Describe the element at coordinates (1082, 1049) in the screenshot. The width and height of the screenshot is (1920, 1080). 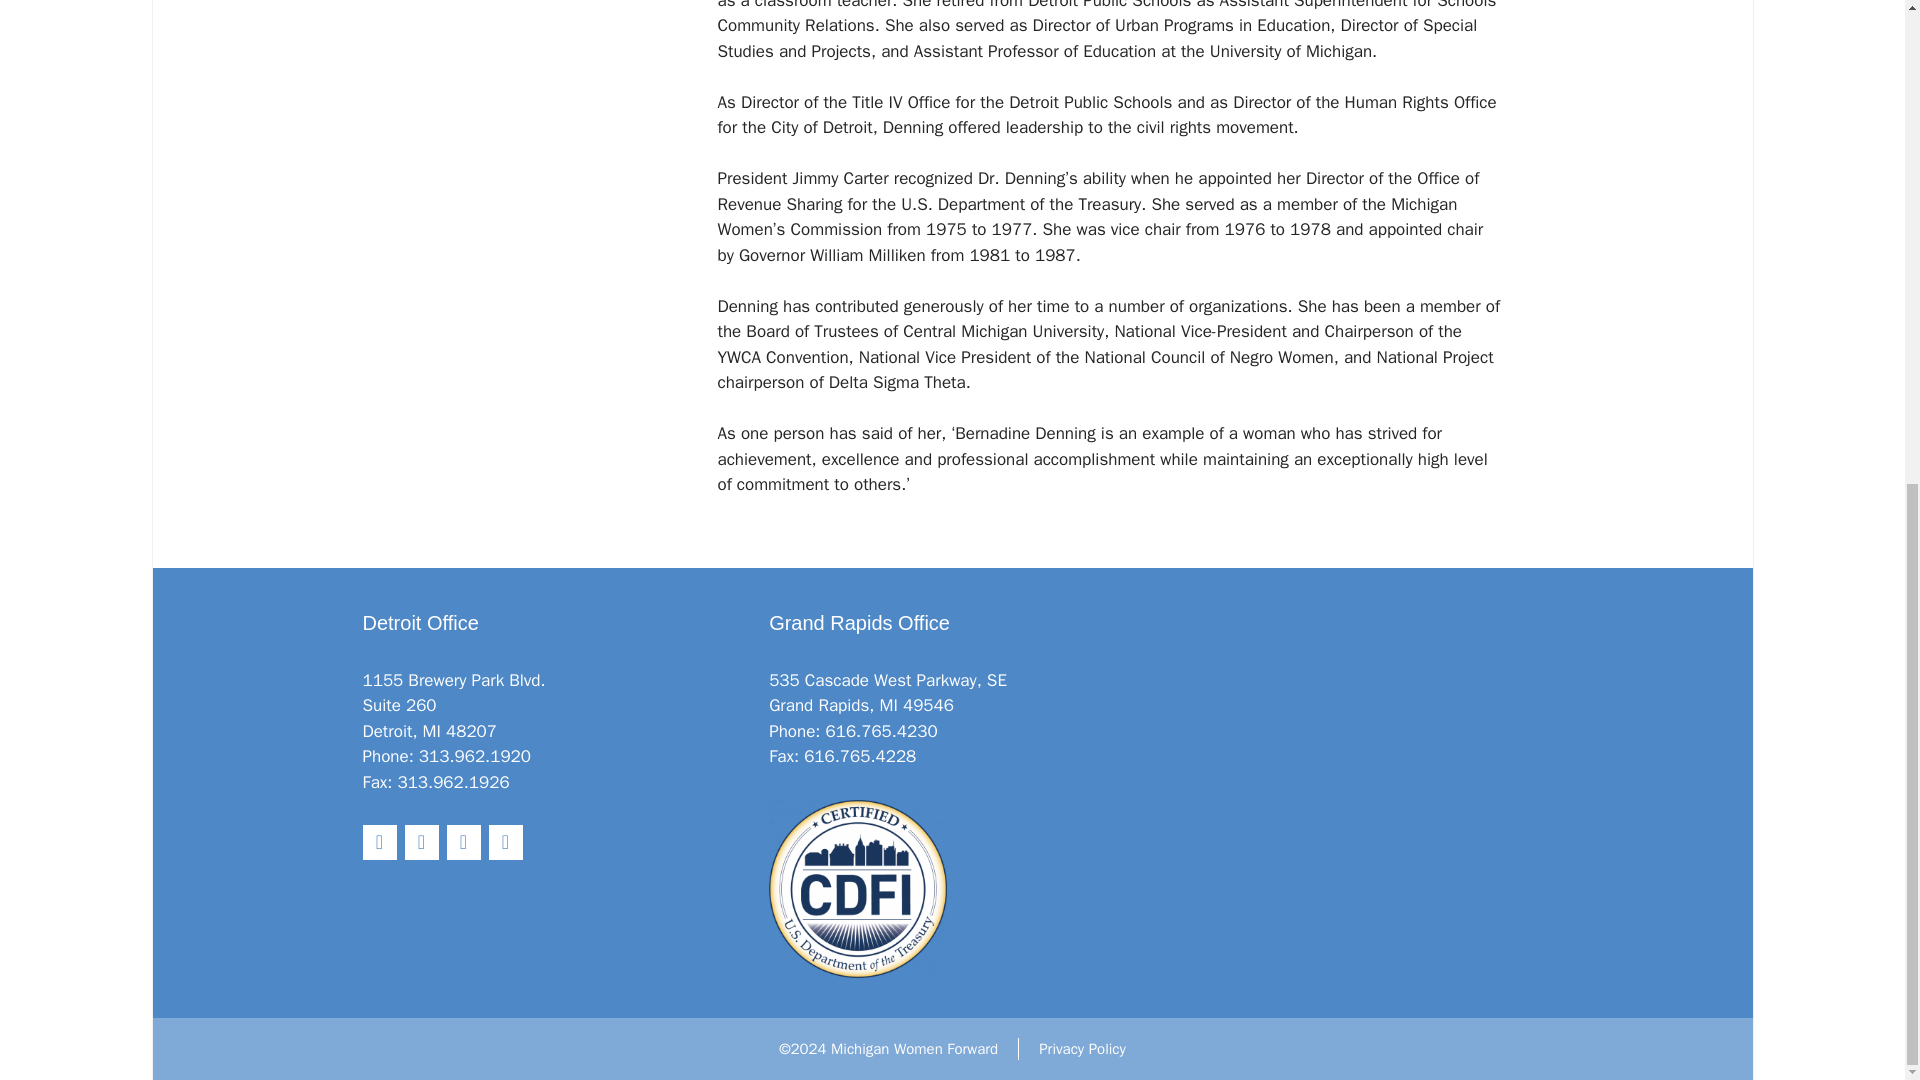
I see `Privacy Policy` at that location.